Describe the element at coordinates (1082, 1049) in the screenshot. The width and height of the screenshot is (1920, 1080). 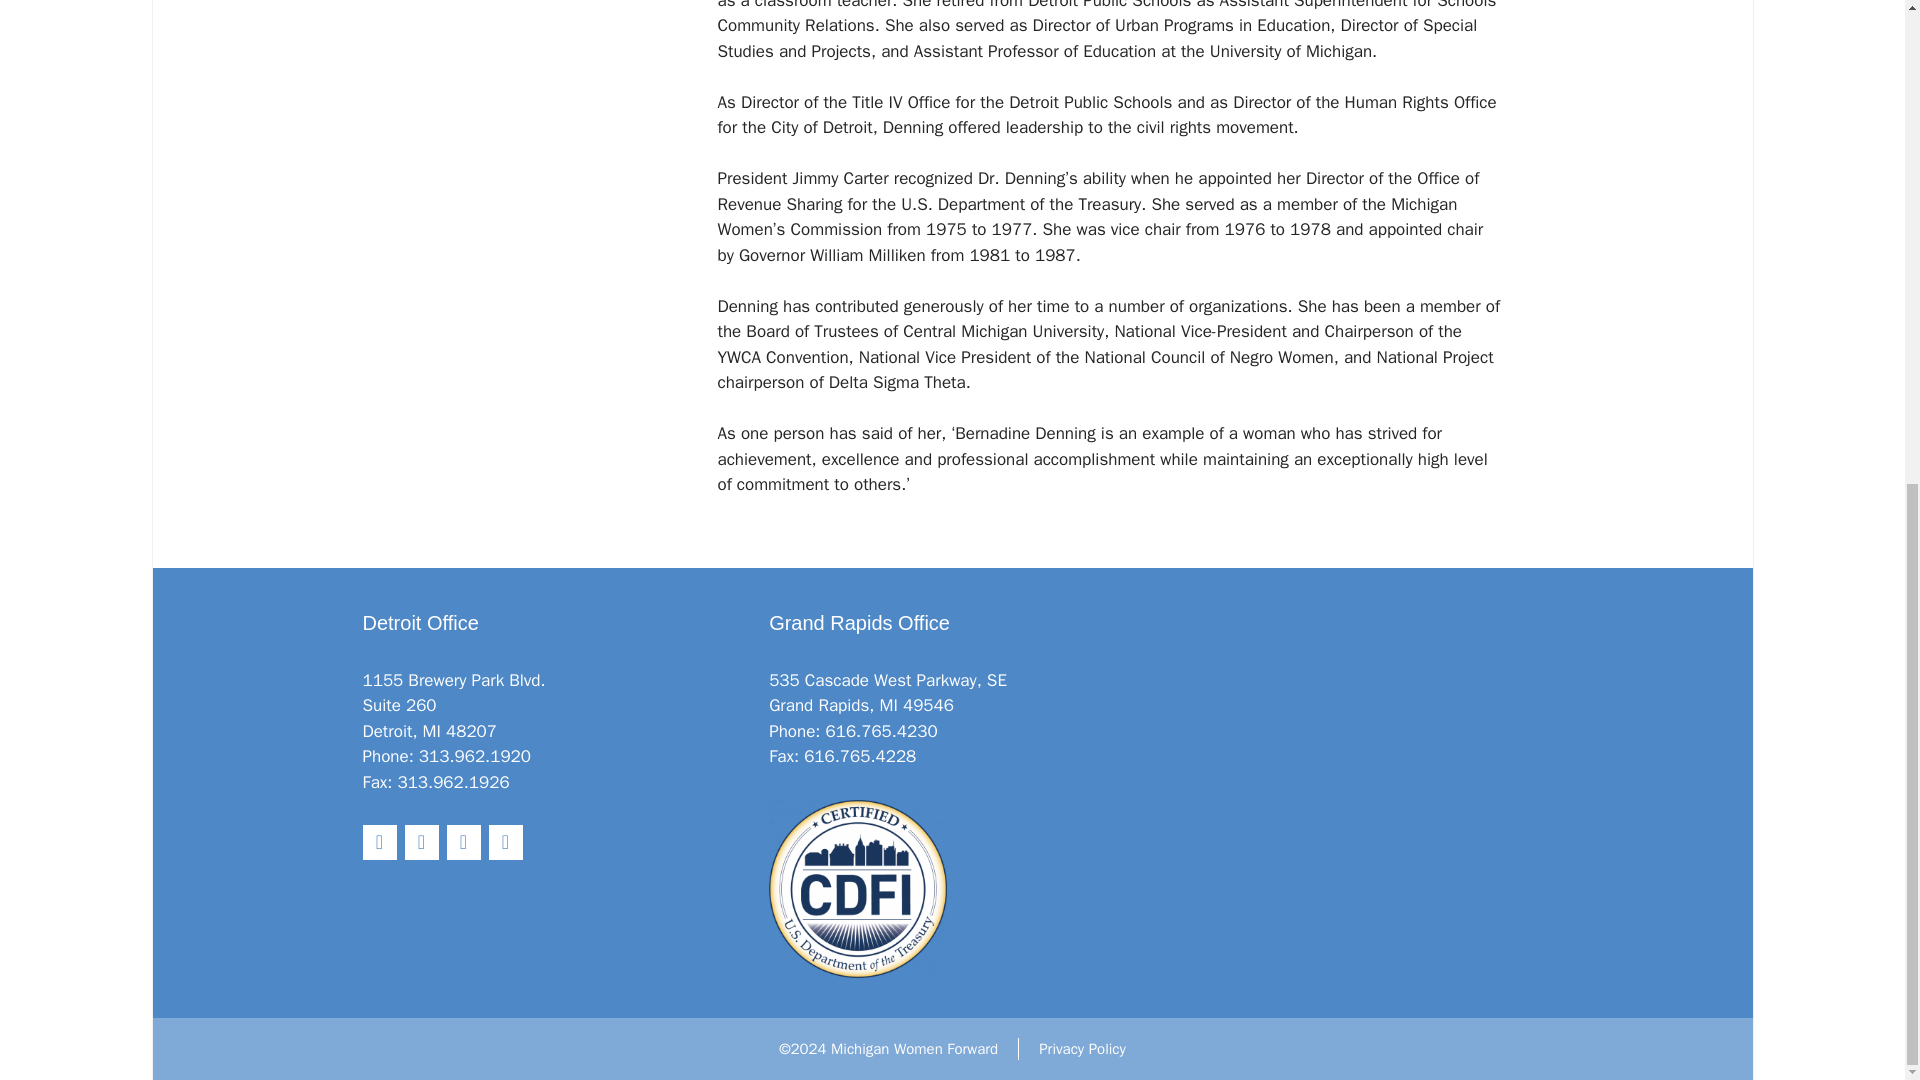
I see `Privacy Policy` at that location.